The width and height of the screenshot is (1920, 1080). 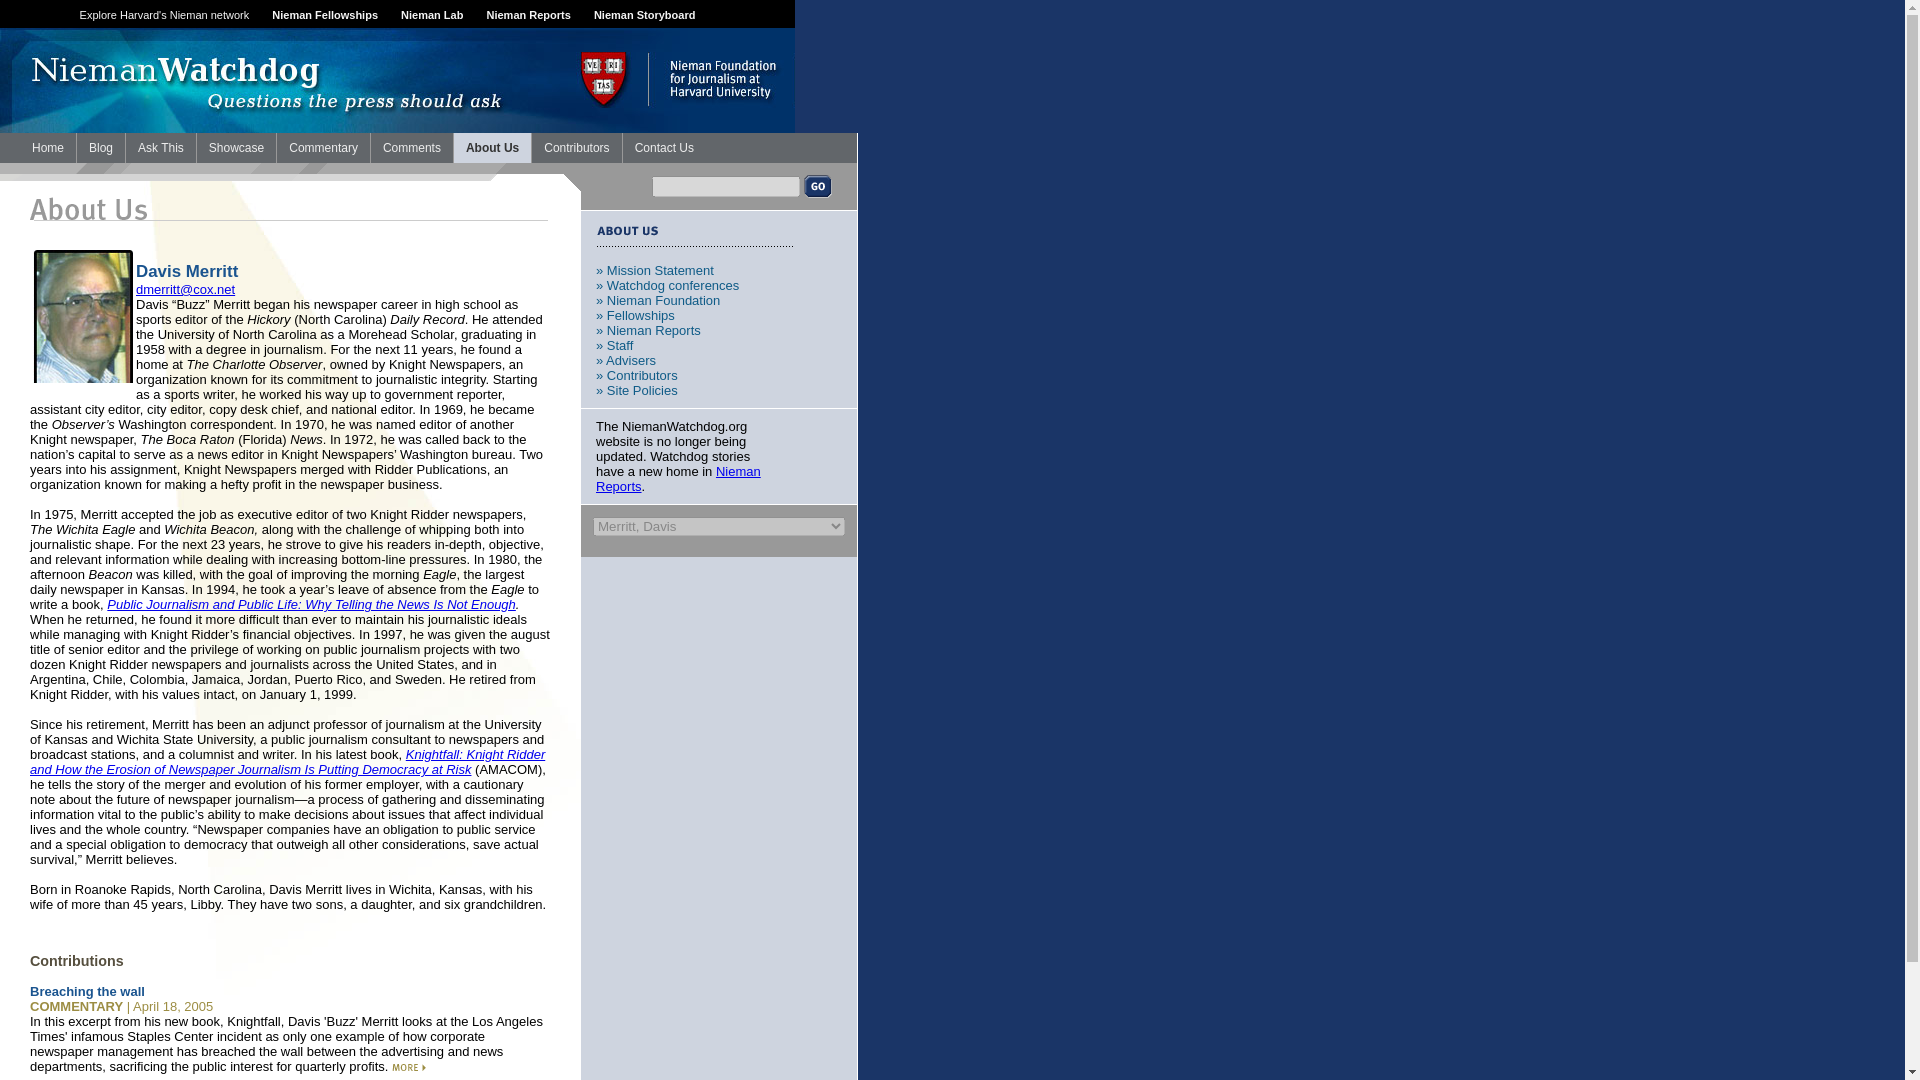 What do you see at coordinates (160, 148) in the screenshot?
I see `Ask This` at bounding box center [160, 148].